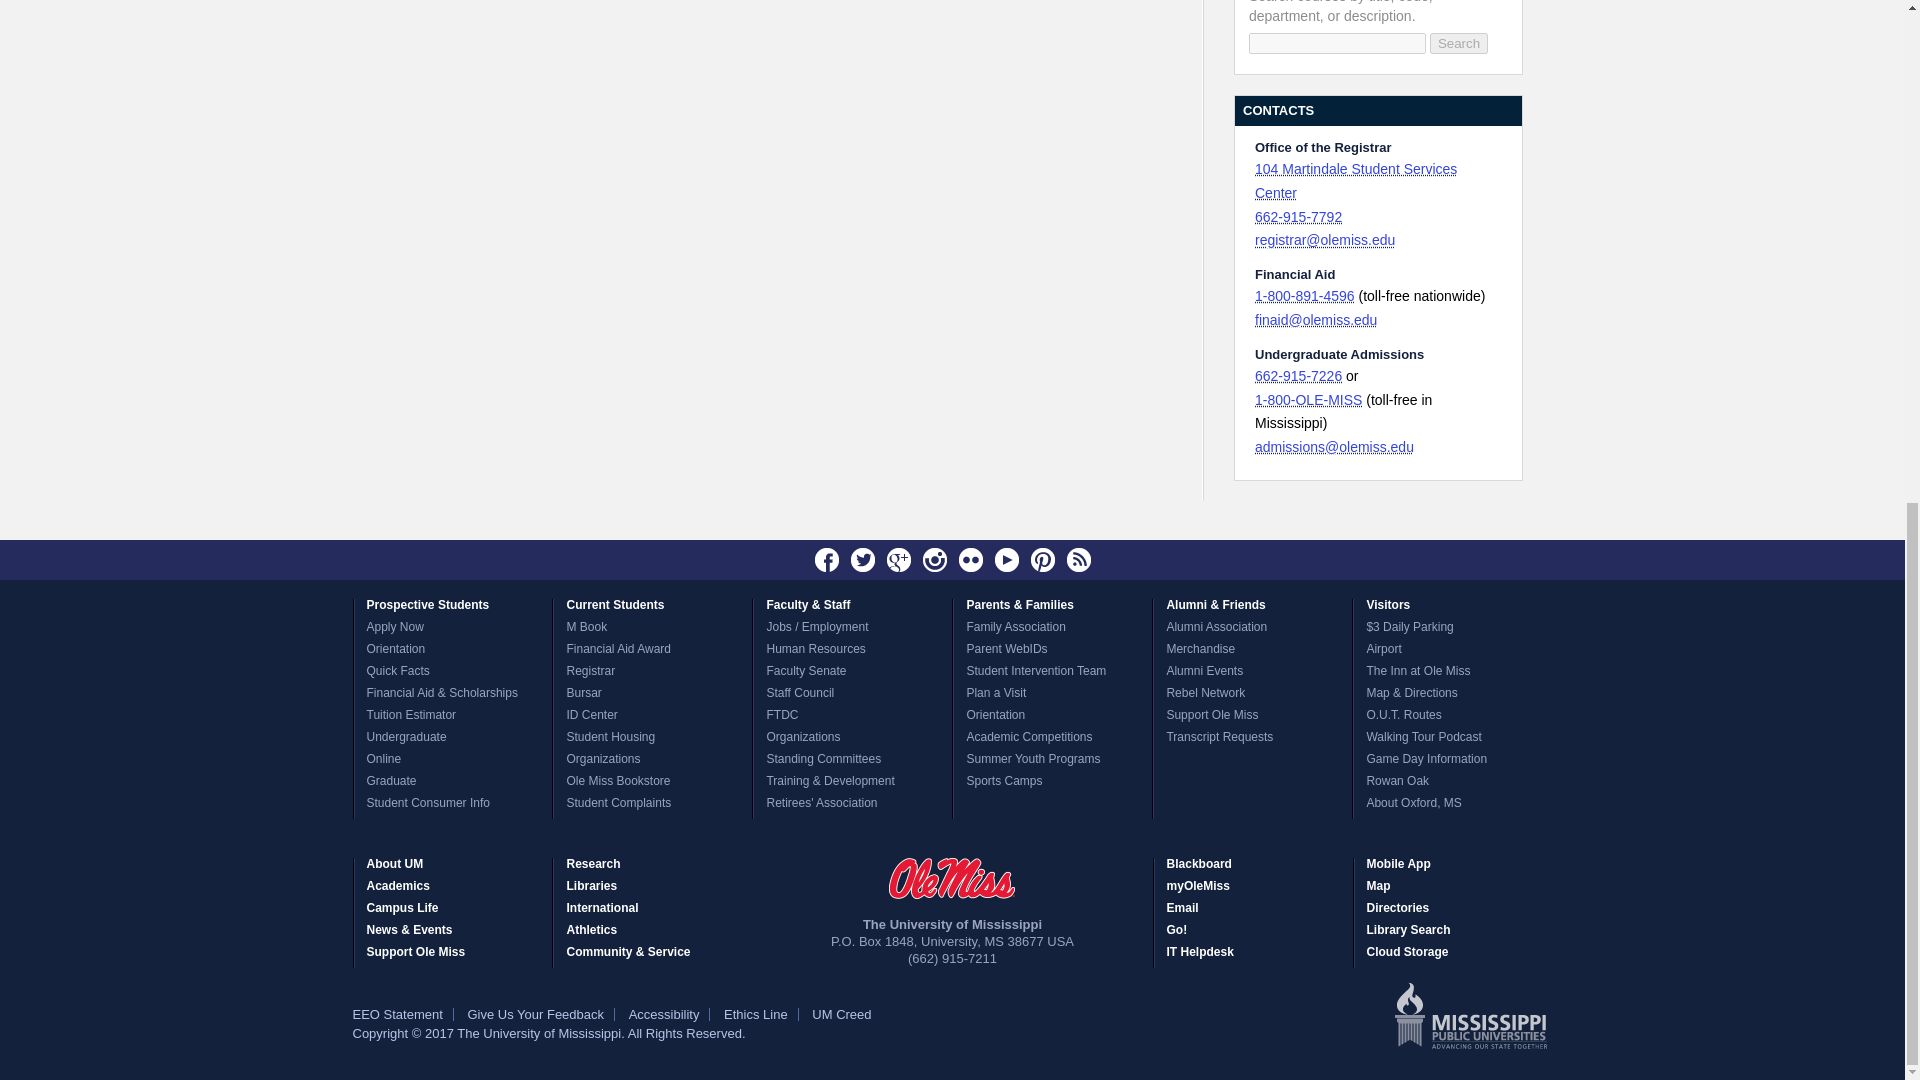  Describe the element at coordinates (970, 560) in the screenshot. I see `Flickr` at that location.